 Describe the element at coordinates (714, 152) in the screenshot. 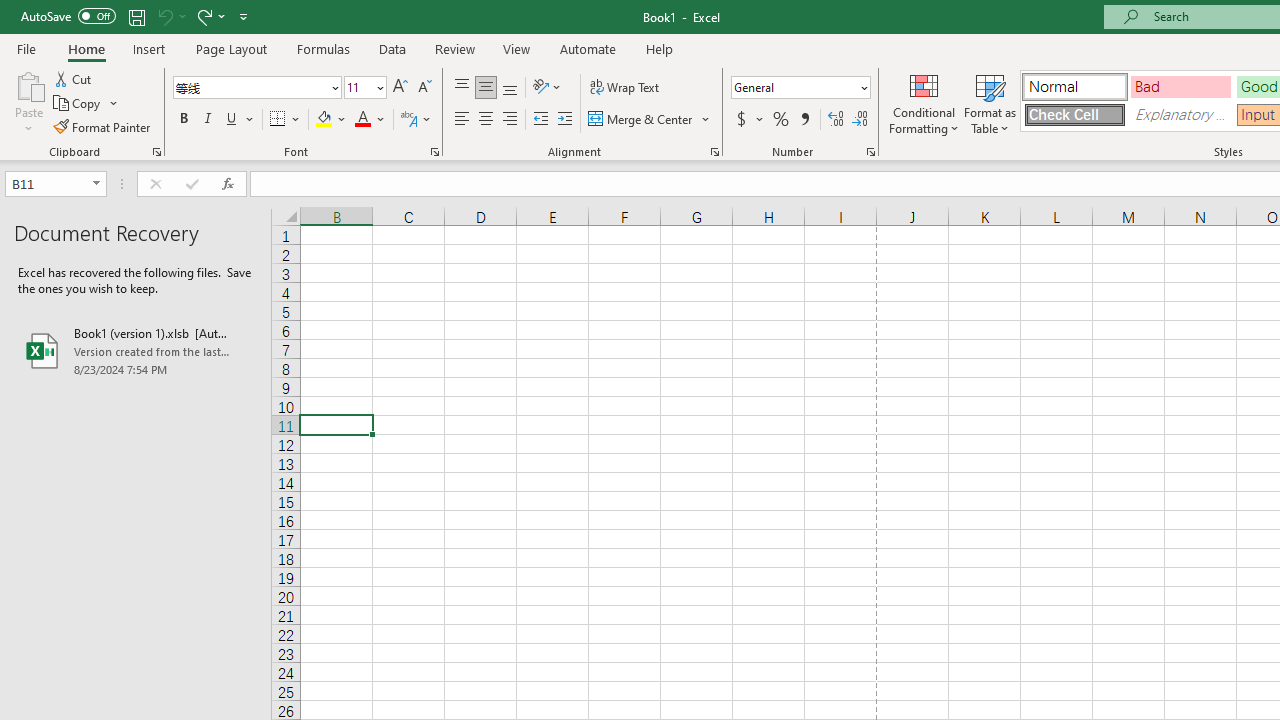

I see `Format Cell Alignment` at that location.